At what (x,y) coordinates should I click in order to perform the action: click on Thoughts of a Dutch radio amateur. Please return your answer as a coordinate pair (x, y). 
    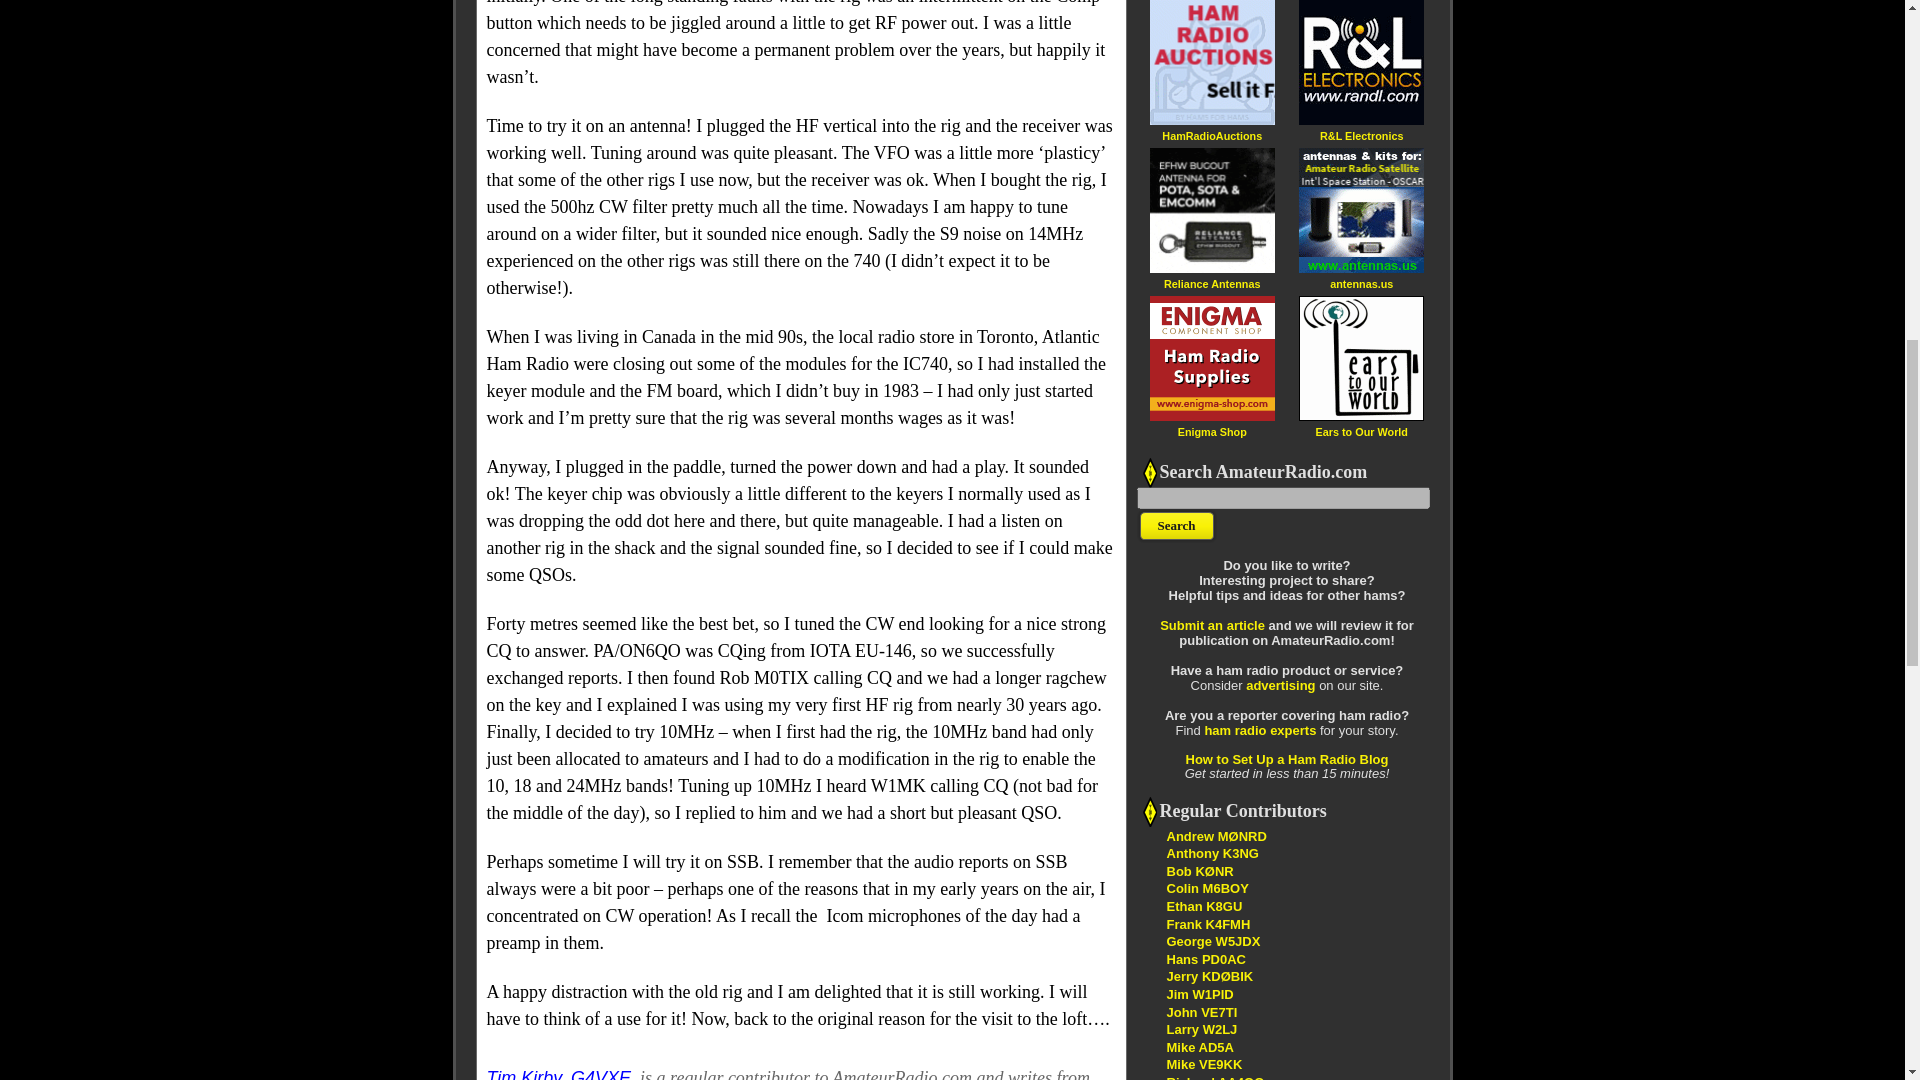
    Looking at the image, I should click on (1204, 958).